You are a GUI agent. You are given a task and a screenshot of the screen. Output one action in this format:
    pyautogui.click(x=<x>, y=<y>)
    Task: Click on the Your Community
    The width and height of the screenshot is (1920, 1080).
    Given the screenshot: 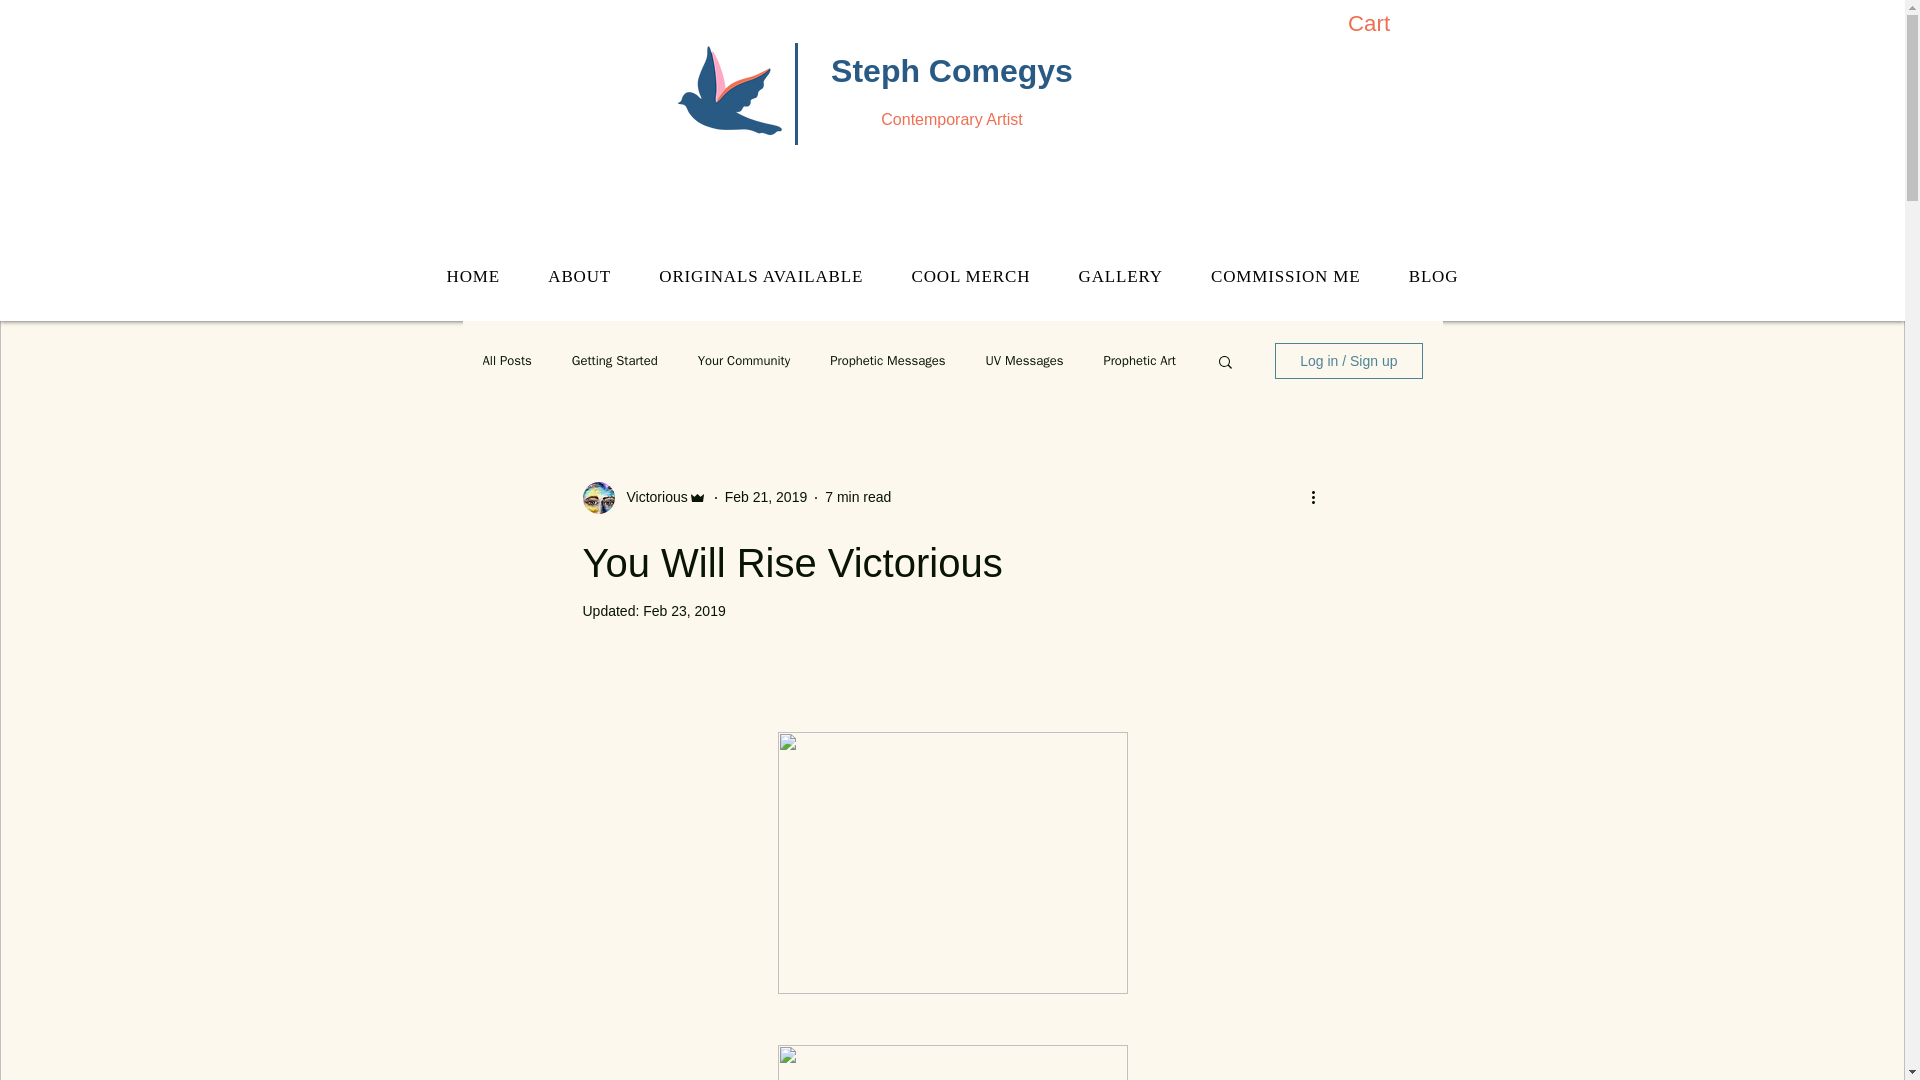 What is the action you would take?
    pyautogui.click(x=744, y=361)
    